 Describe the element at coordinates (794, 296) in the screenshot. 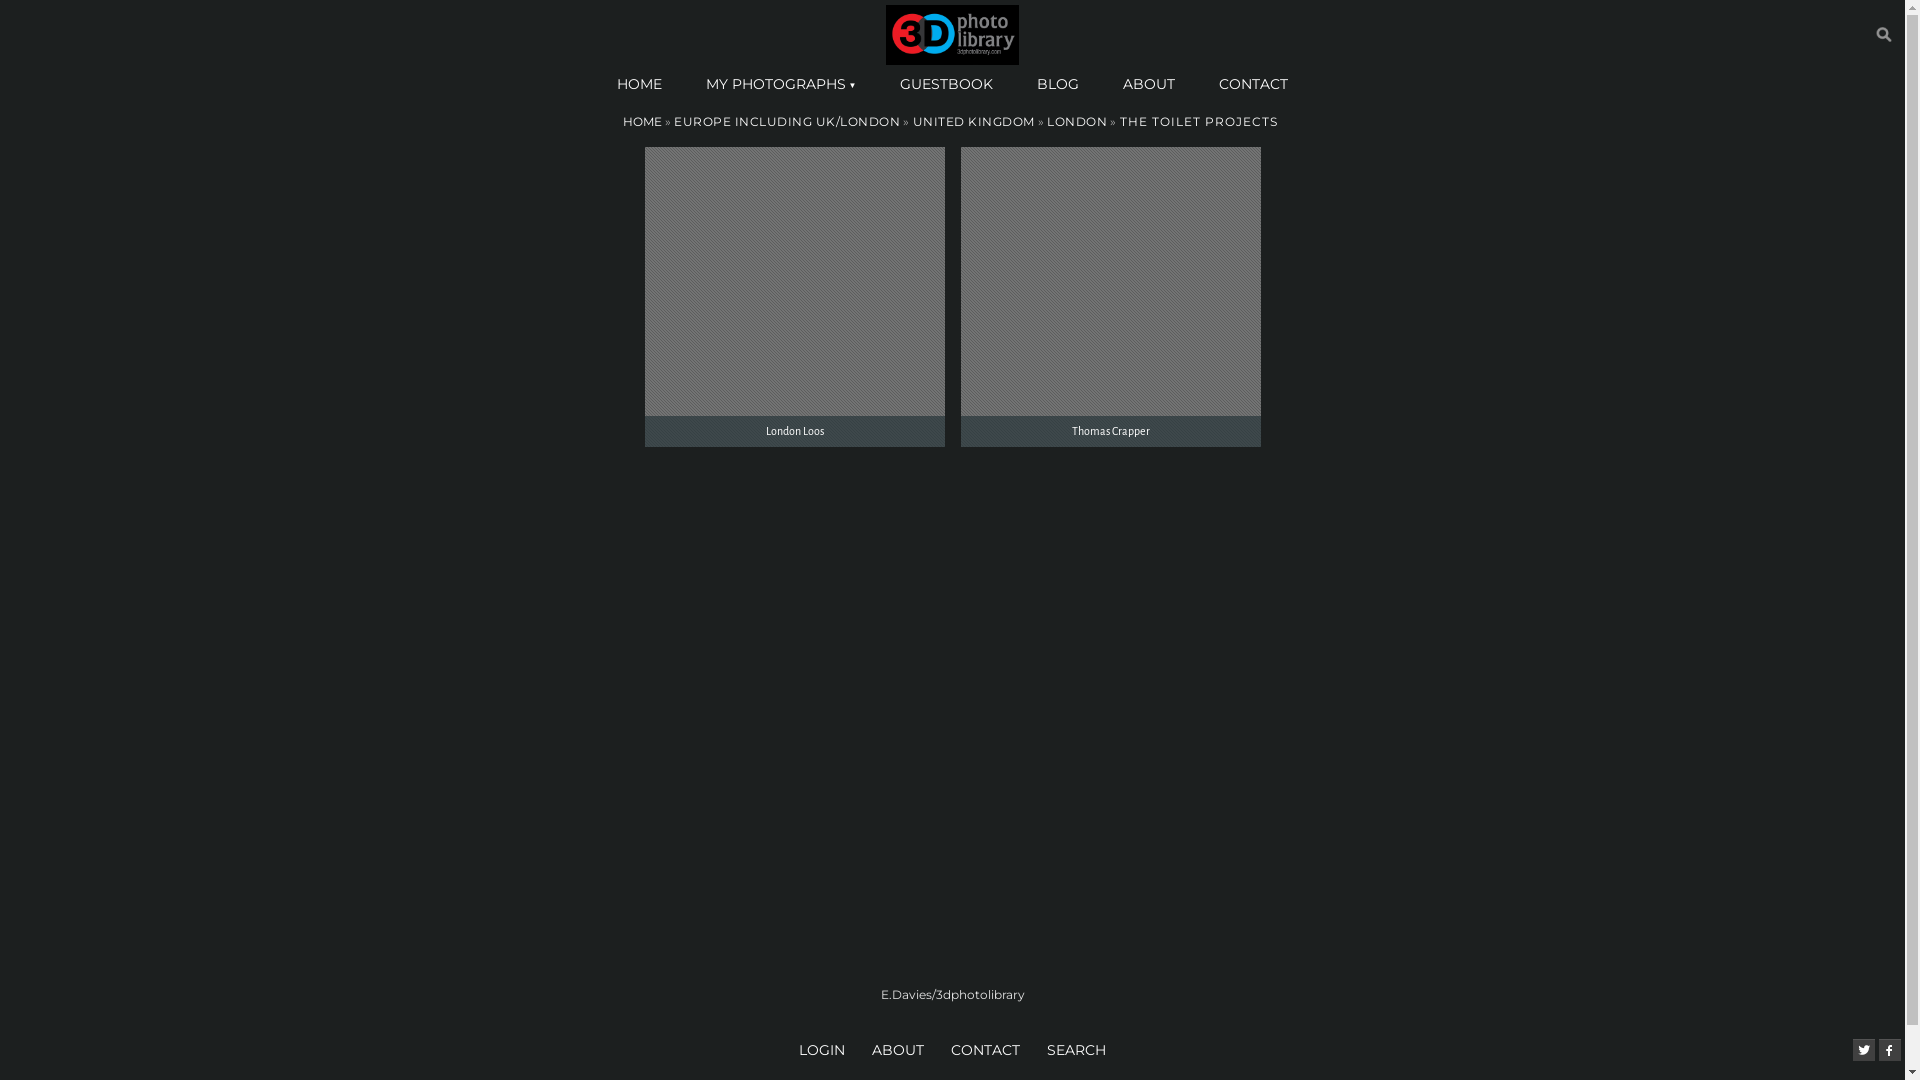

I see `London Loos` at that location.